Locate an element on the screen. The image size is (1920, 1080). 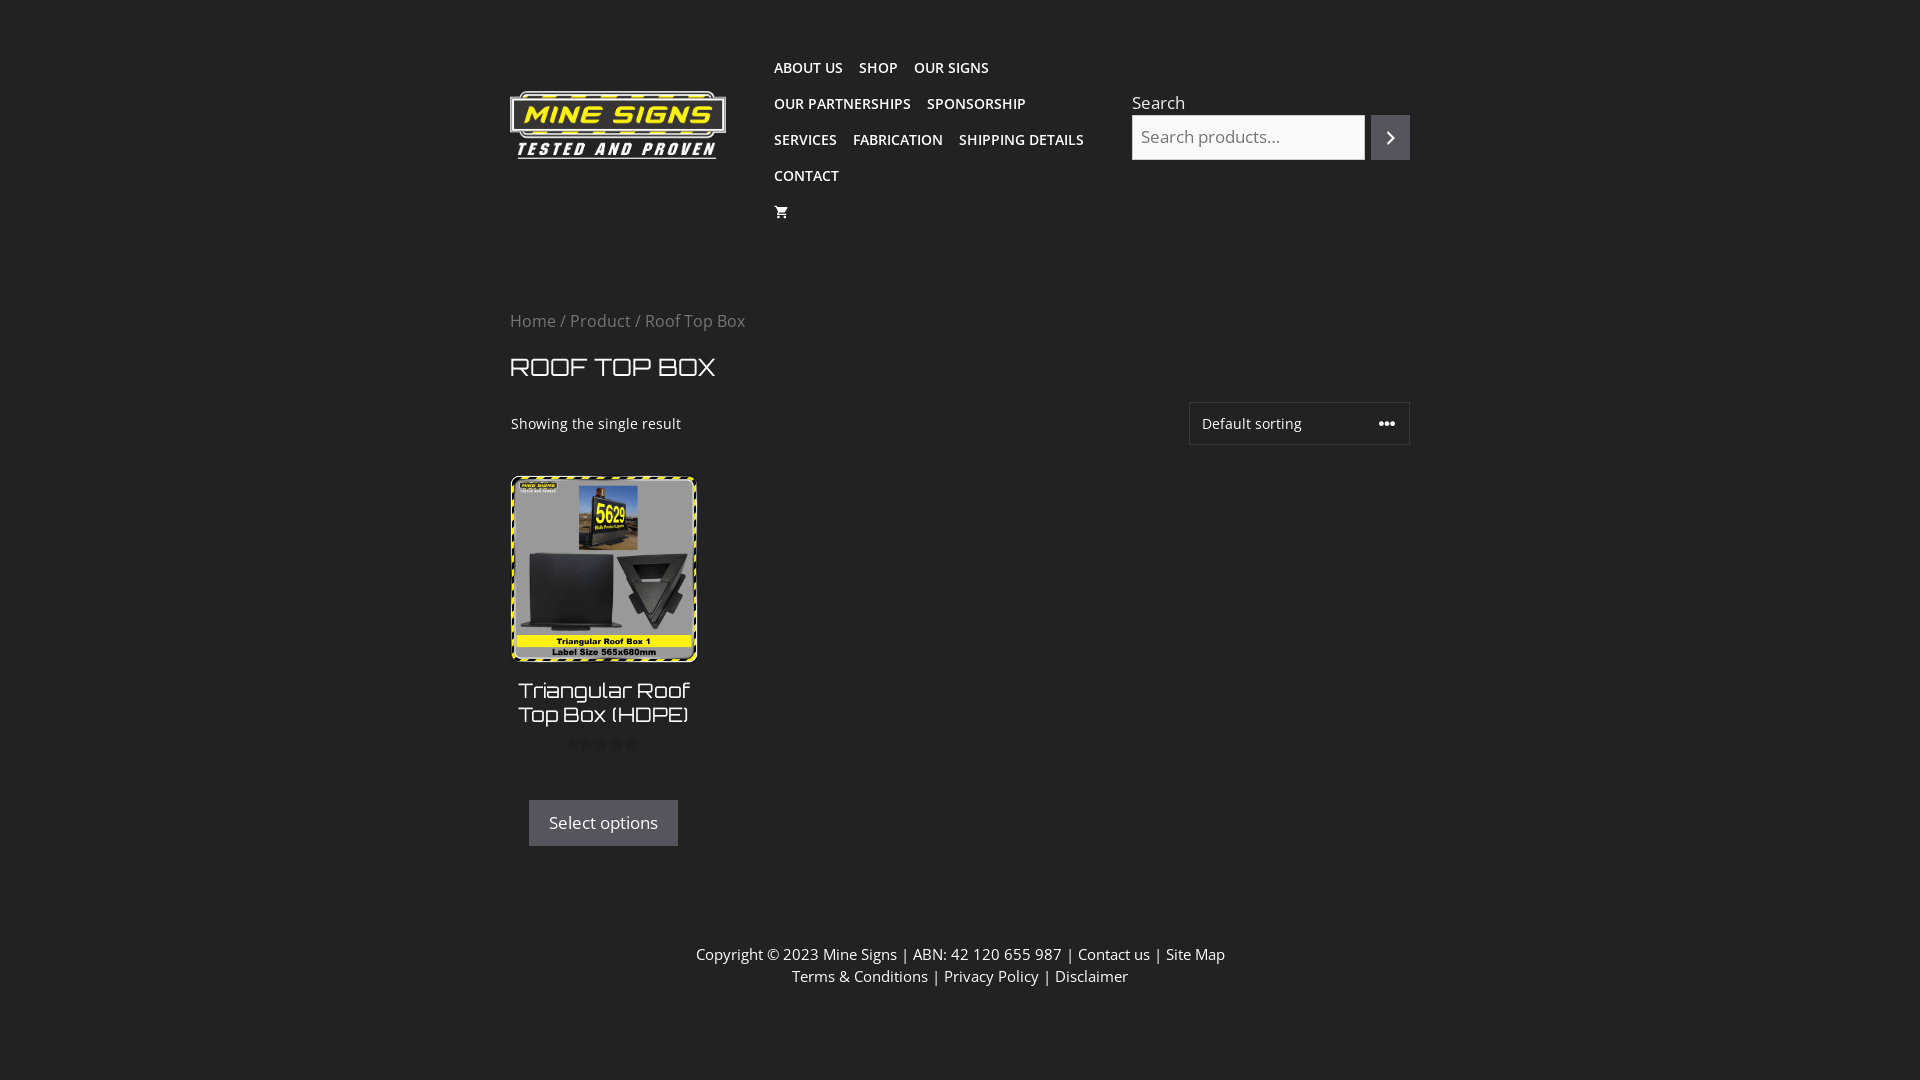
Terms & Conditions is located at coordinates (860, 976).